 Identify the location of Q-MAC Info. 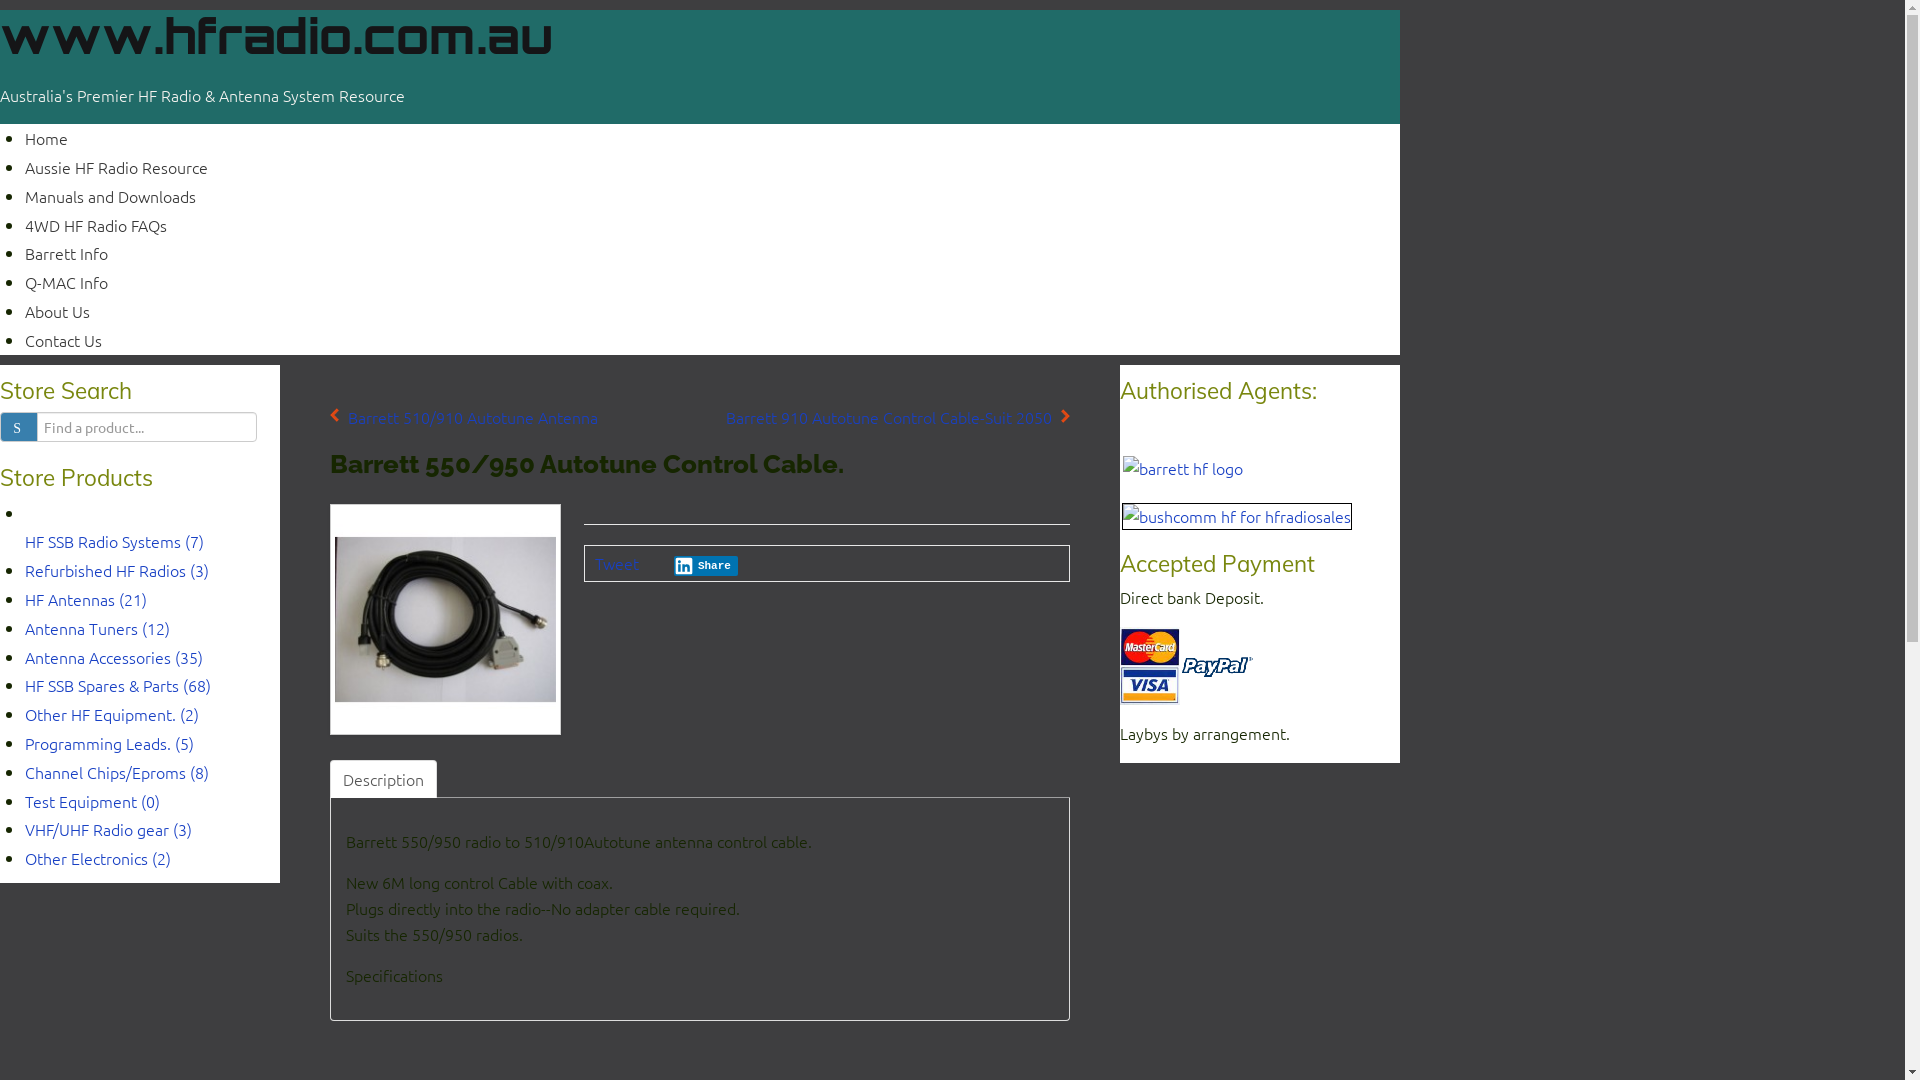
(66, 282).